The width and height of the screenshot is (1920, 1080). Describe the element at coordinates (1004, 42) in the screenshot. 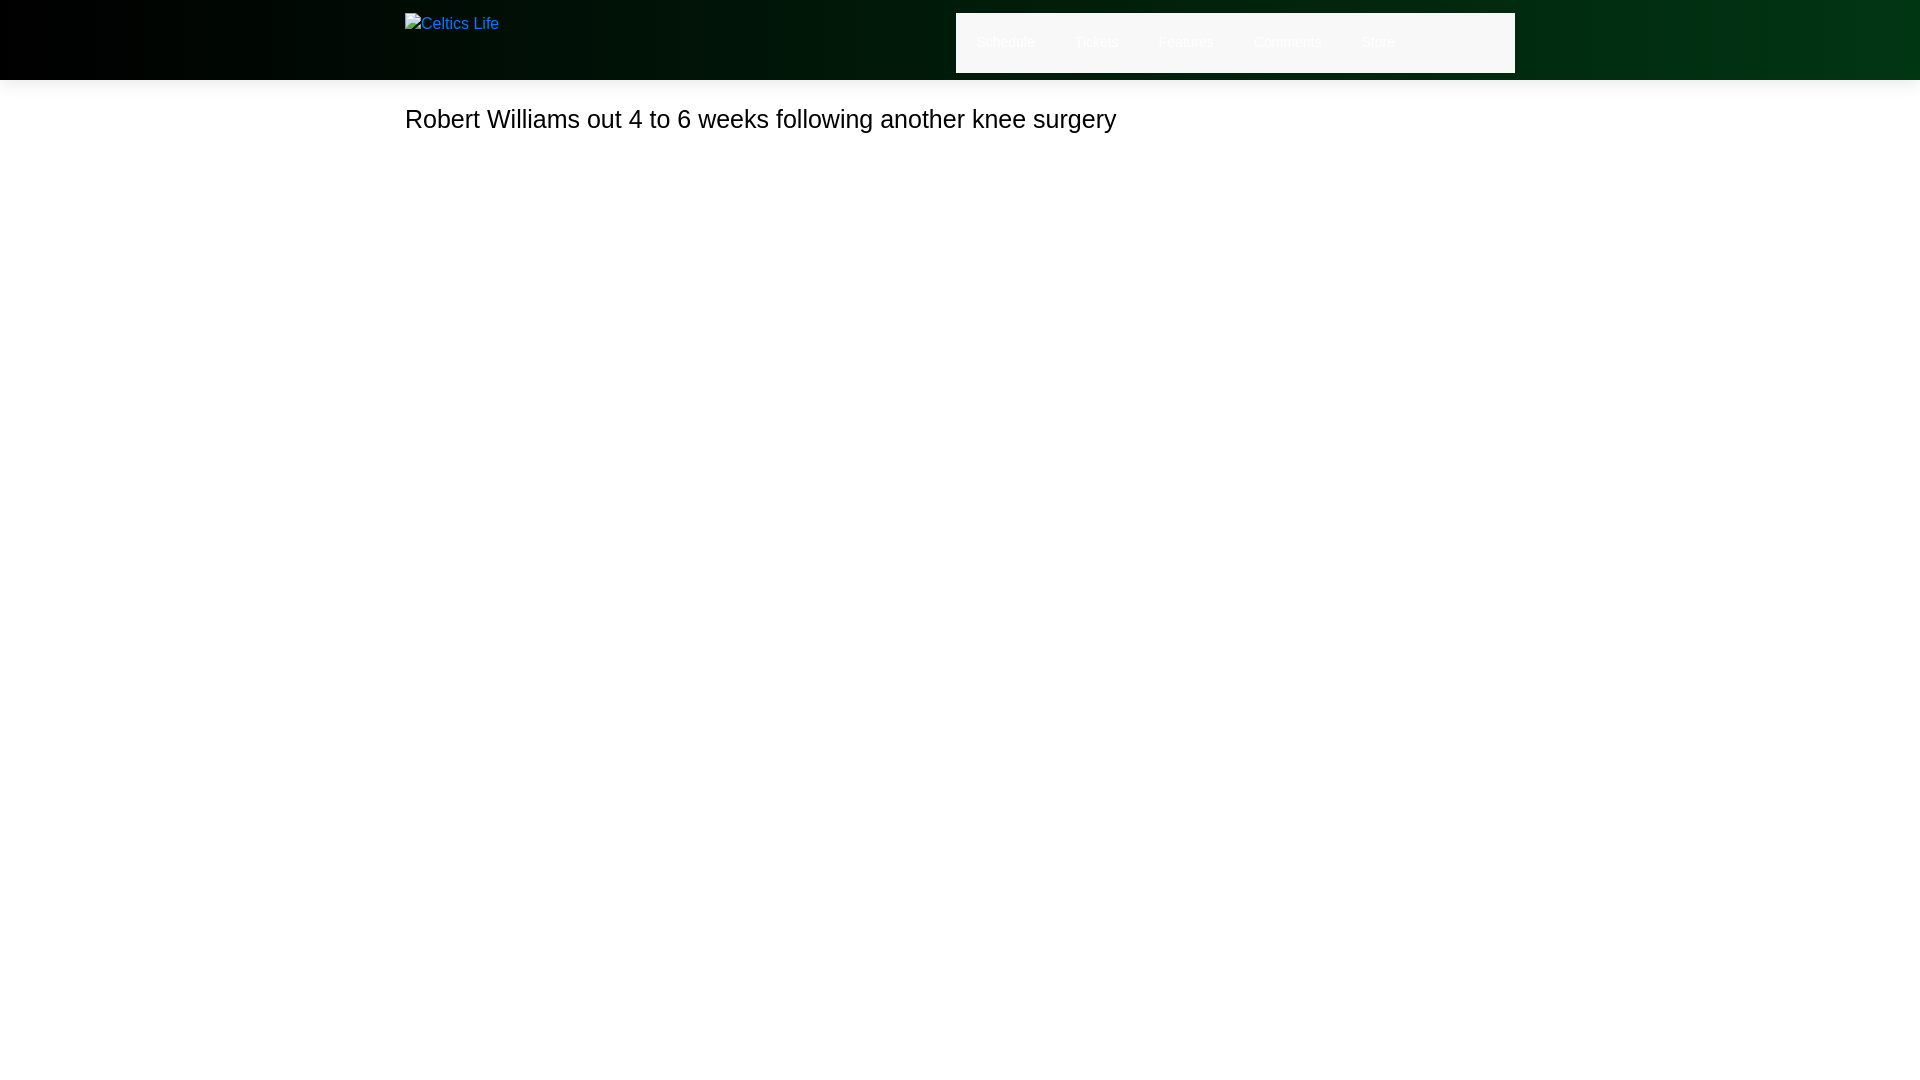

I see `Schedule` at that location.